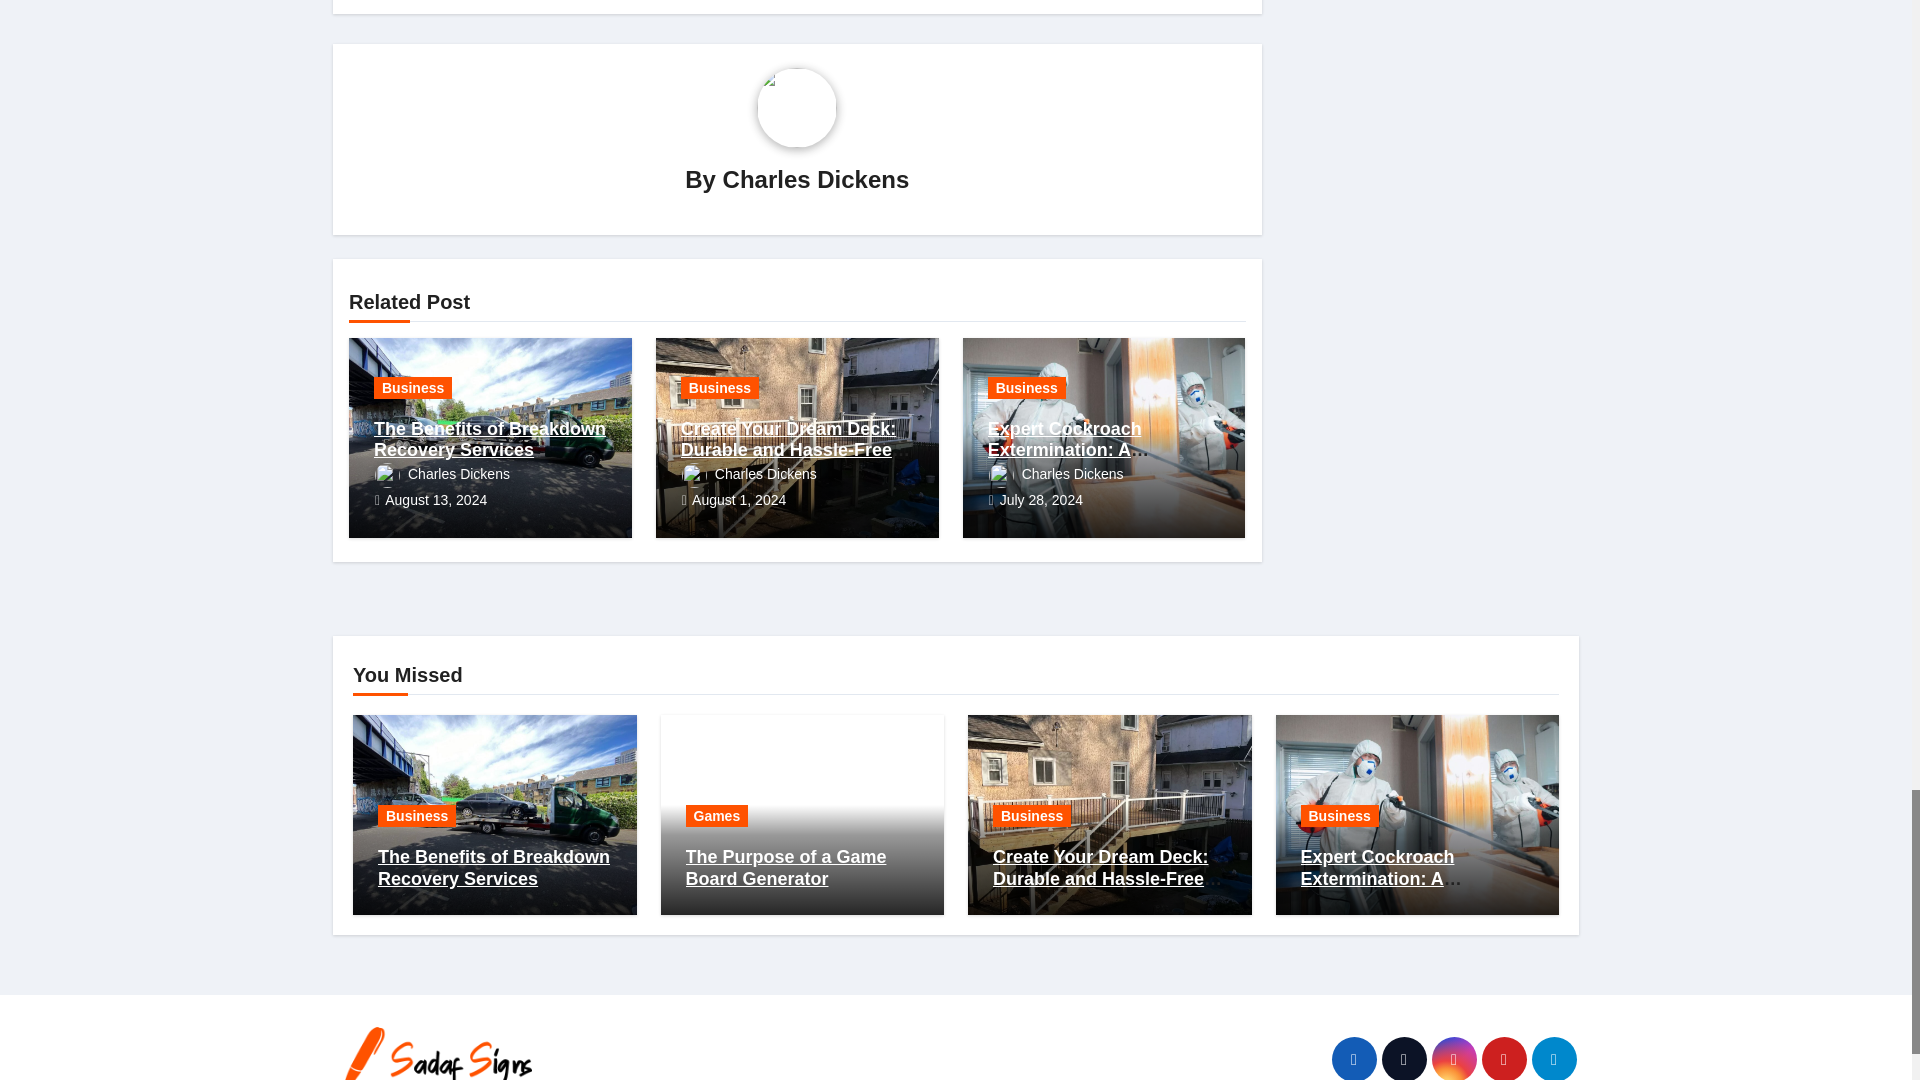 This screenshot has width=1920, height=1080. What do you see at coordinates (490, 440) in the screenshot?
I see `Permalink to: The Benefits of Breakdown Recovery Services` at bounding box center [490, 440].